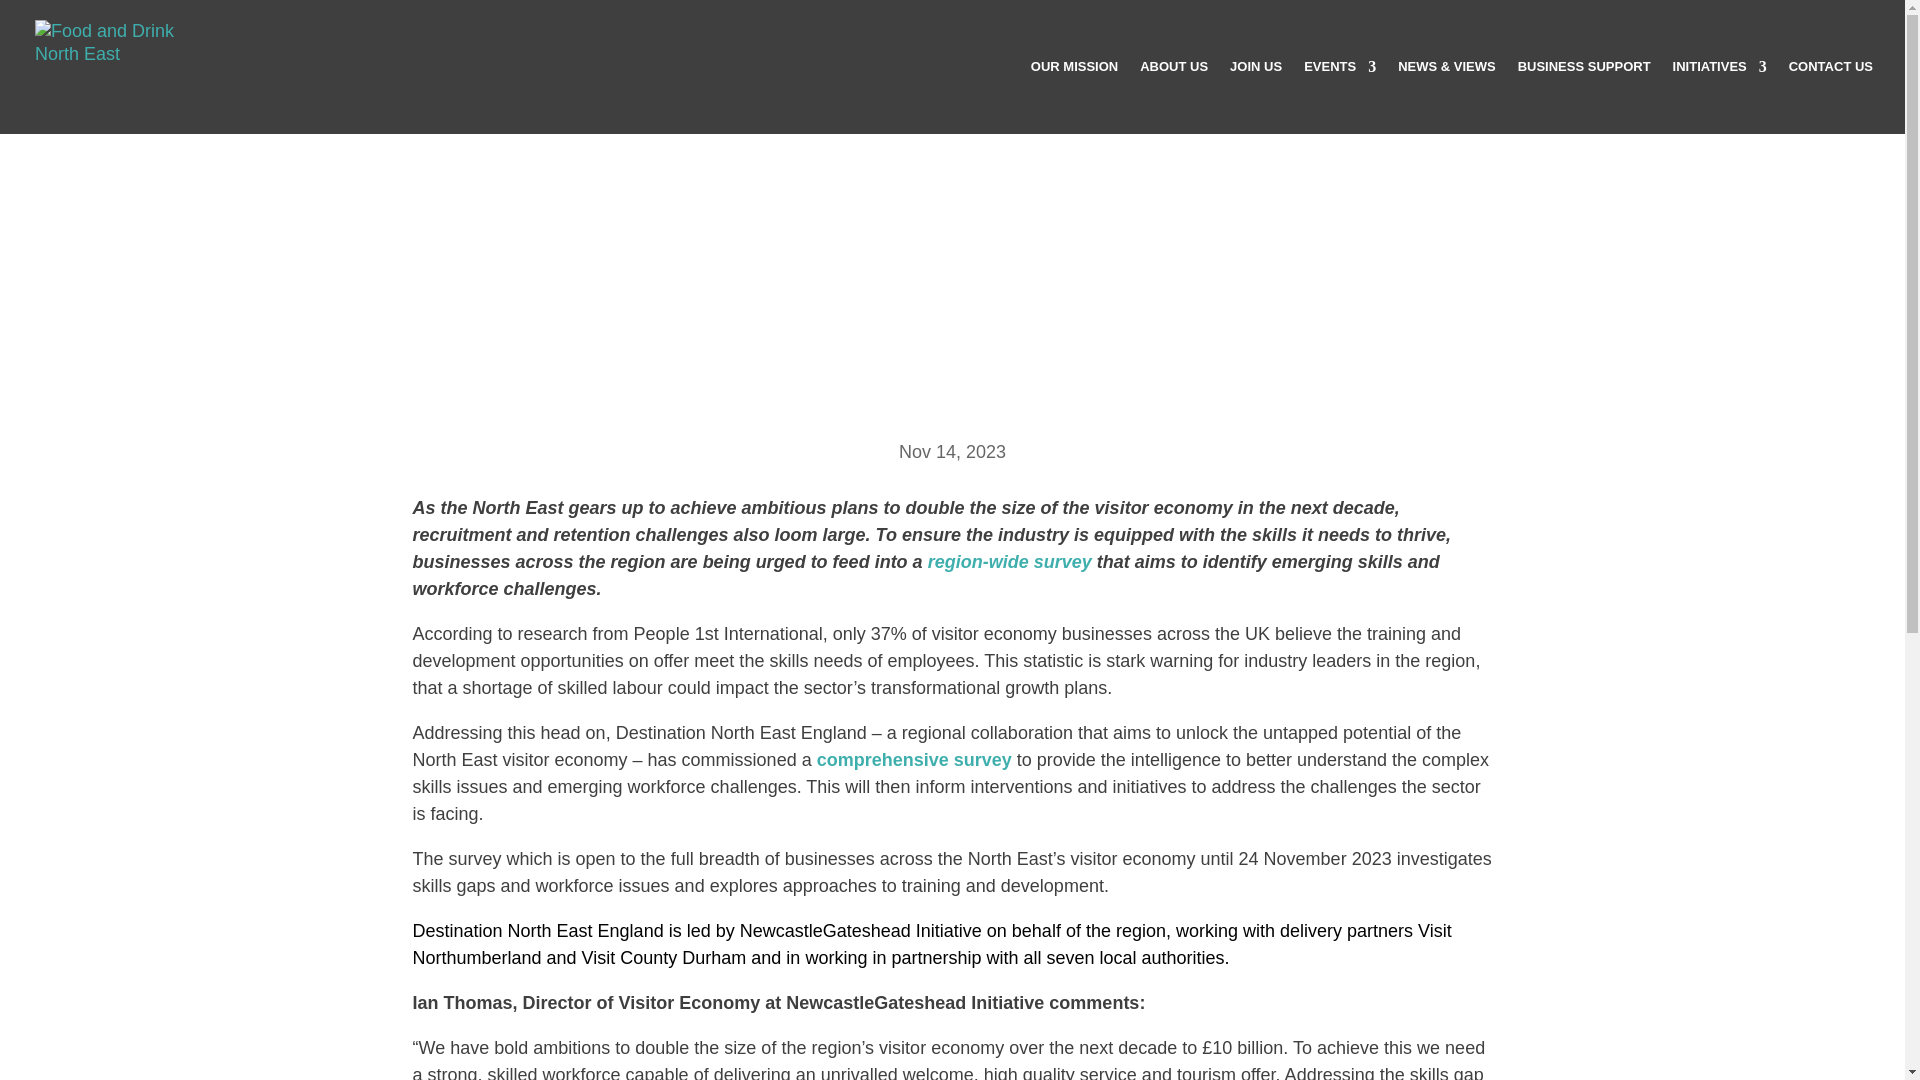  What do you see at coordinates (917, 760) in the screenshot?
I see `comprehensive survey` at bounding box center [917, 760].